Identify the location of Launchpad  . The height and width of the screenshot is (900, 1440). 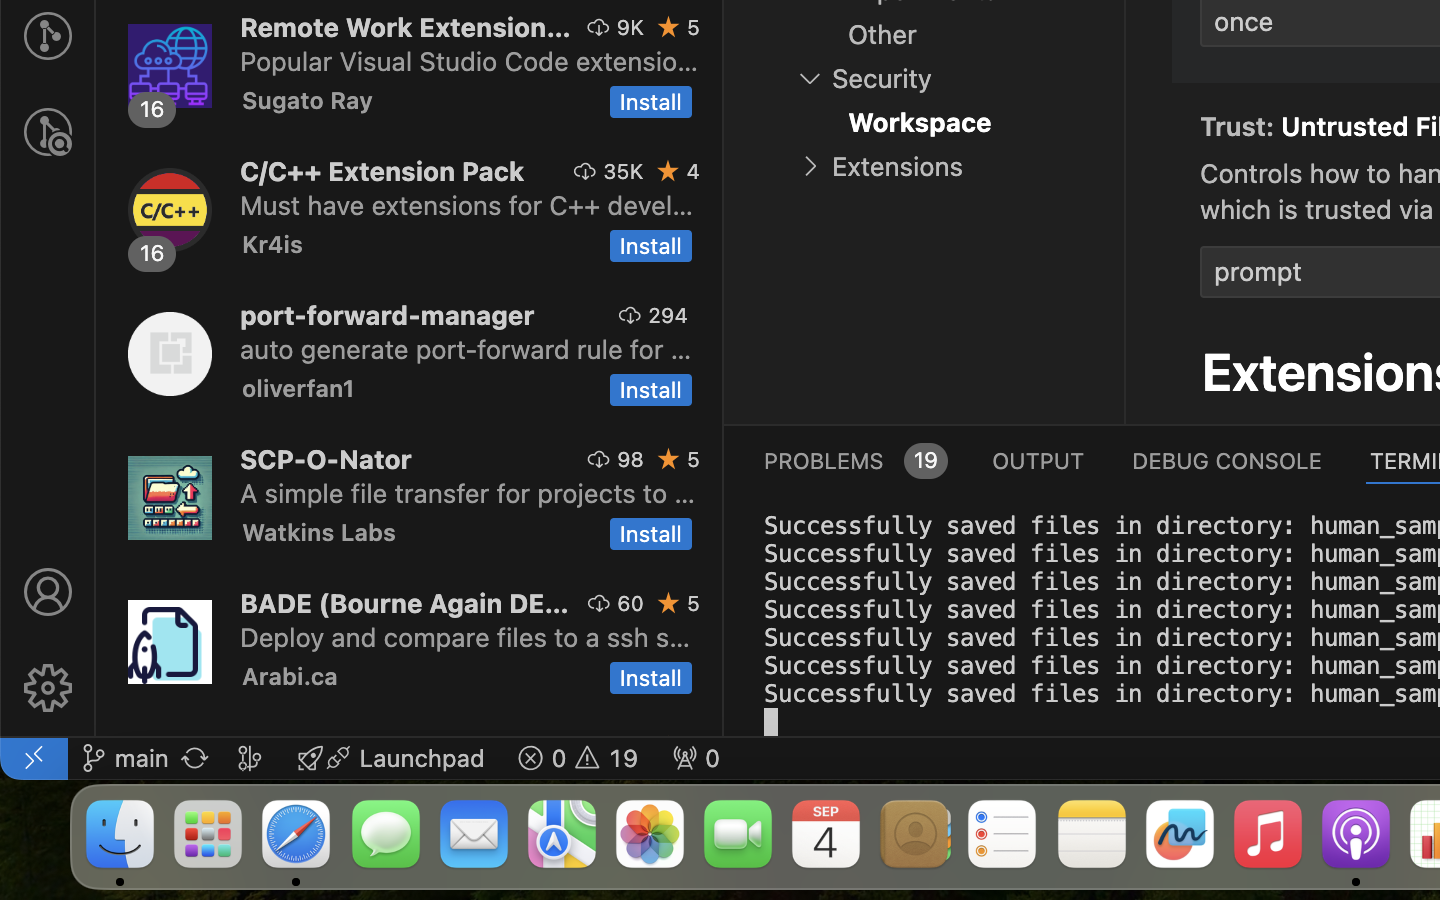
(391, 758).